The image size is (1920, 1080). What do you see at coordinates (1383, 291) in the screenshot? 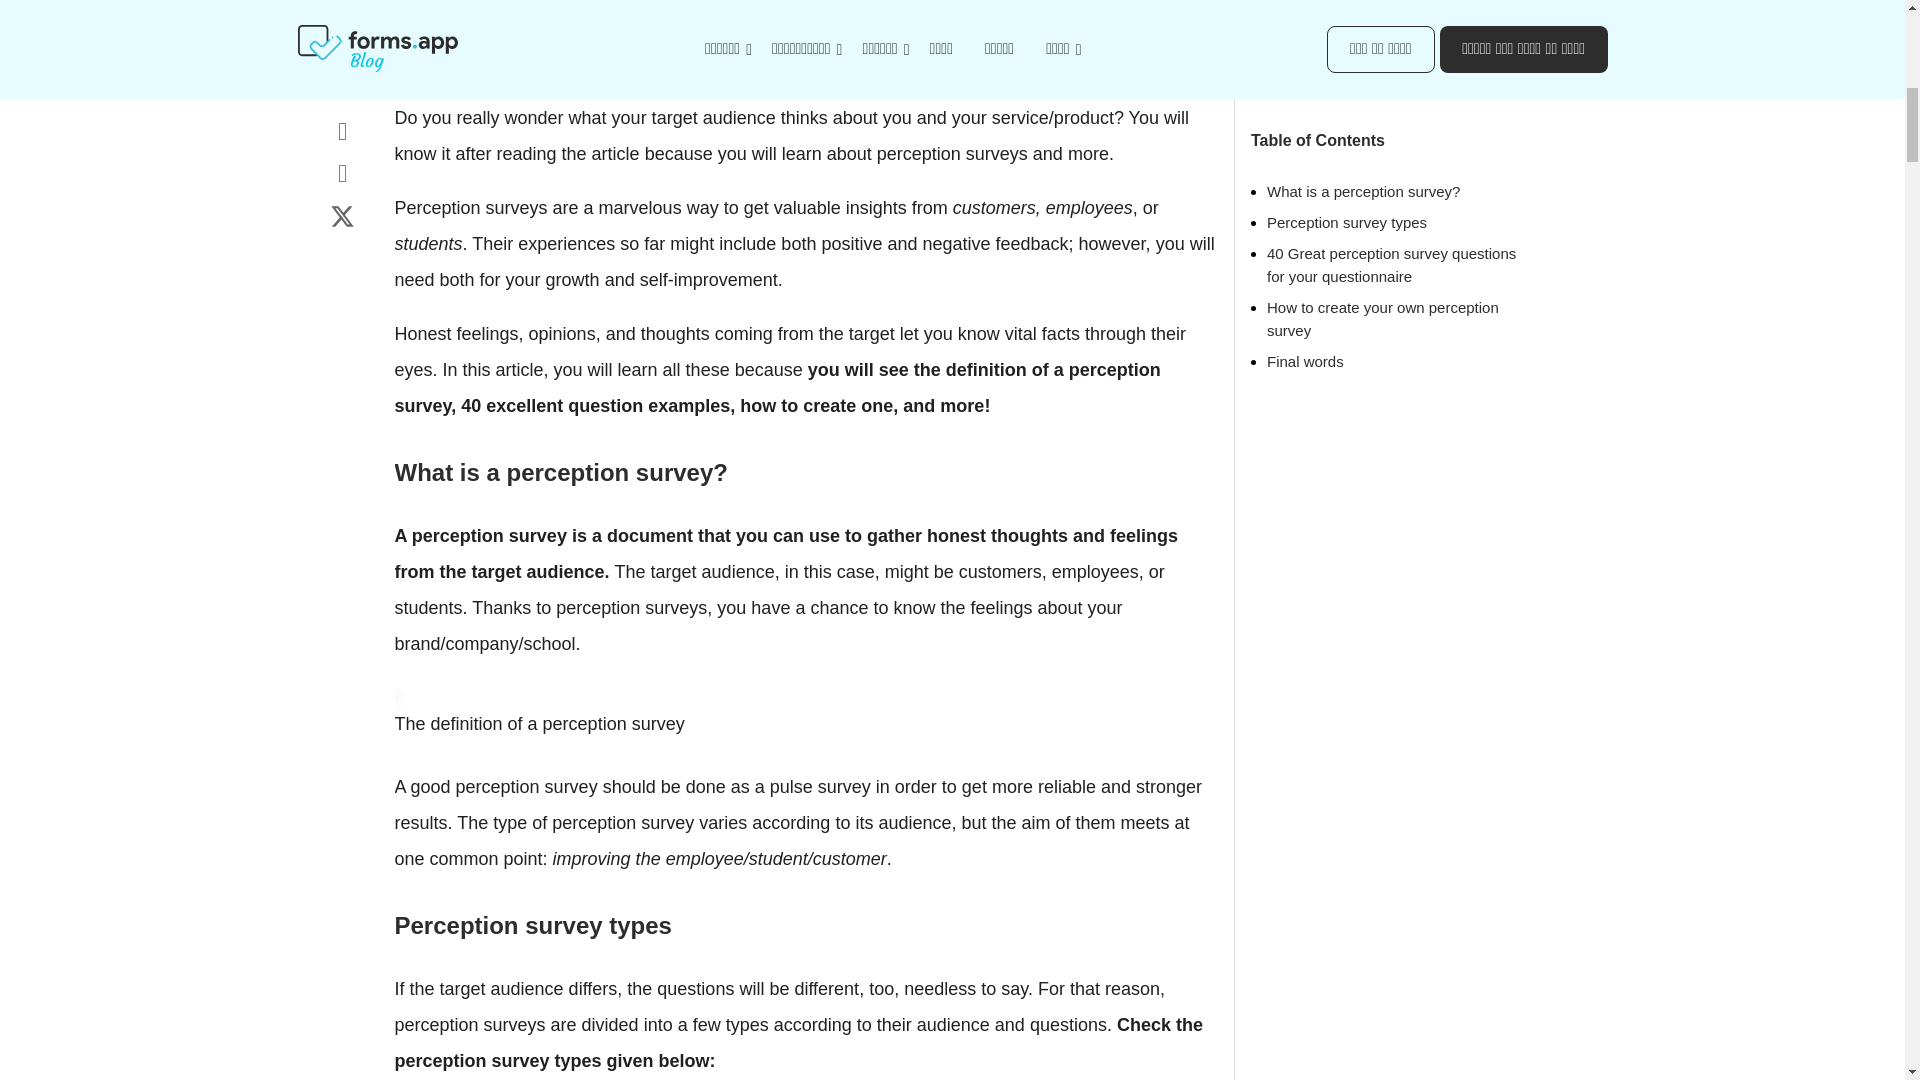
I see `How to create your own perception survey` at bounding box center [1383, 291].